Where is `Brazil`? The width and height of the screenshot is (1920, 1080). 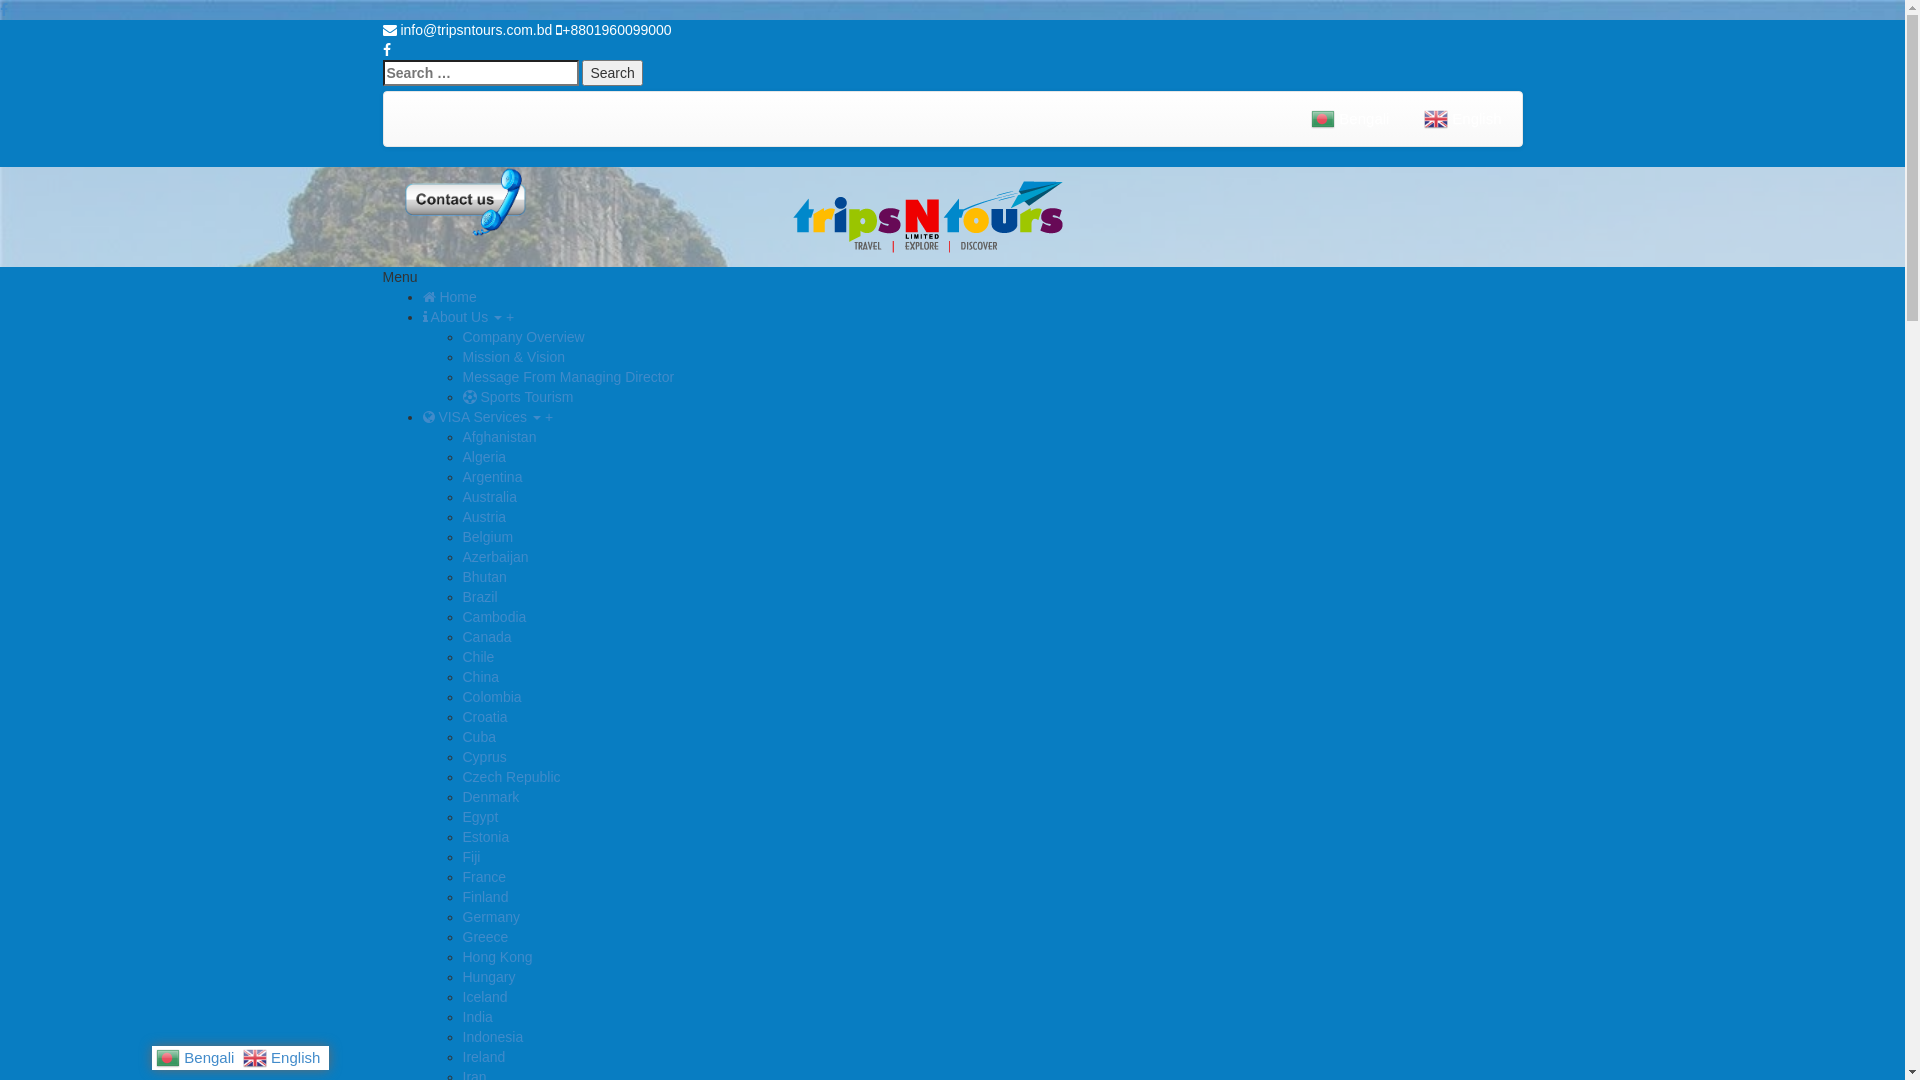
Brazil is located at coordinates (480, 597).